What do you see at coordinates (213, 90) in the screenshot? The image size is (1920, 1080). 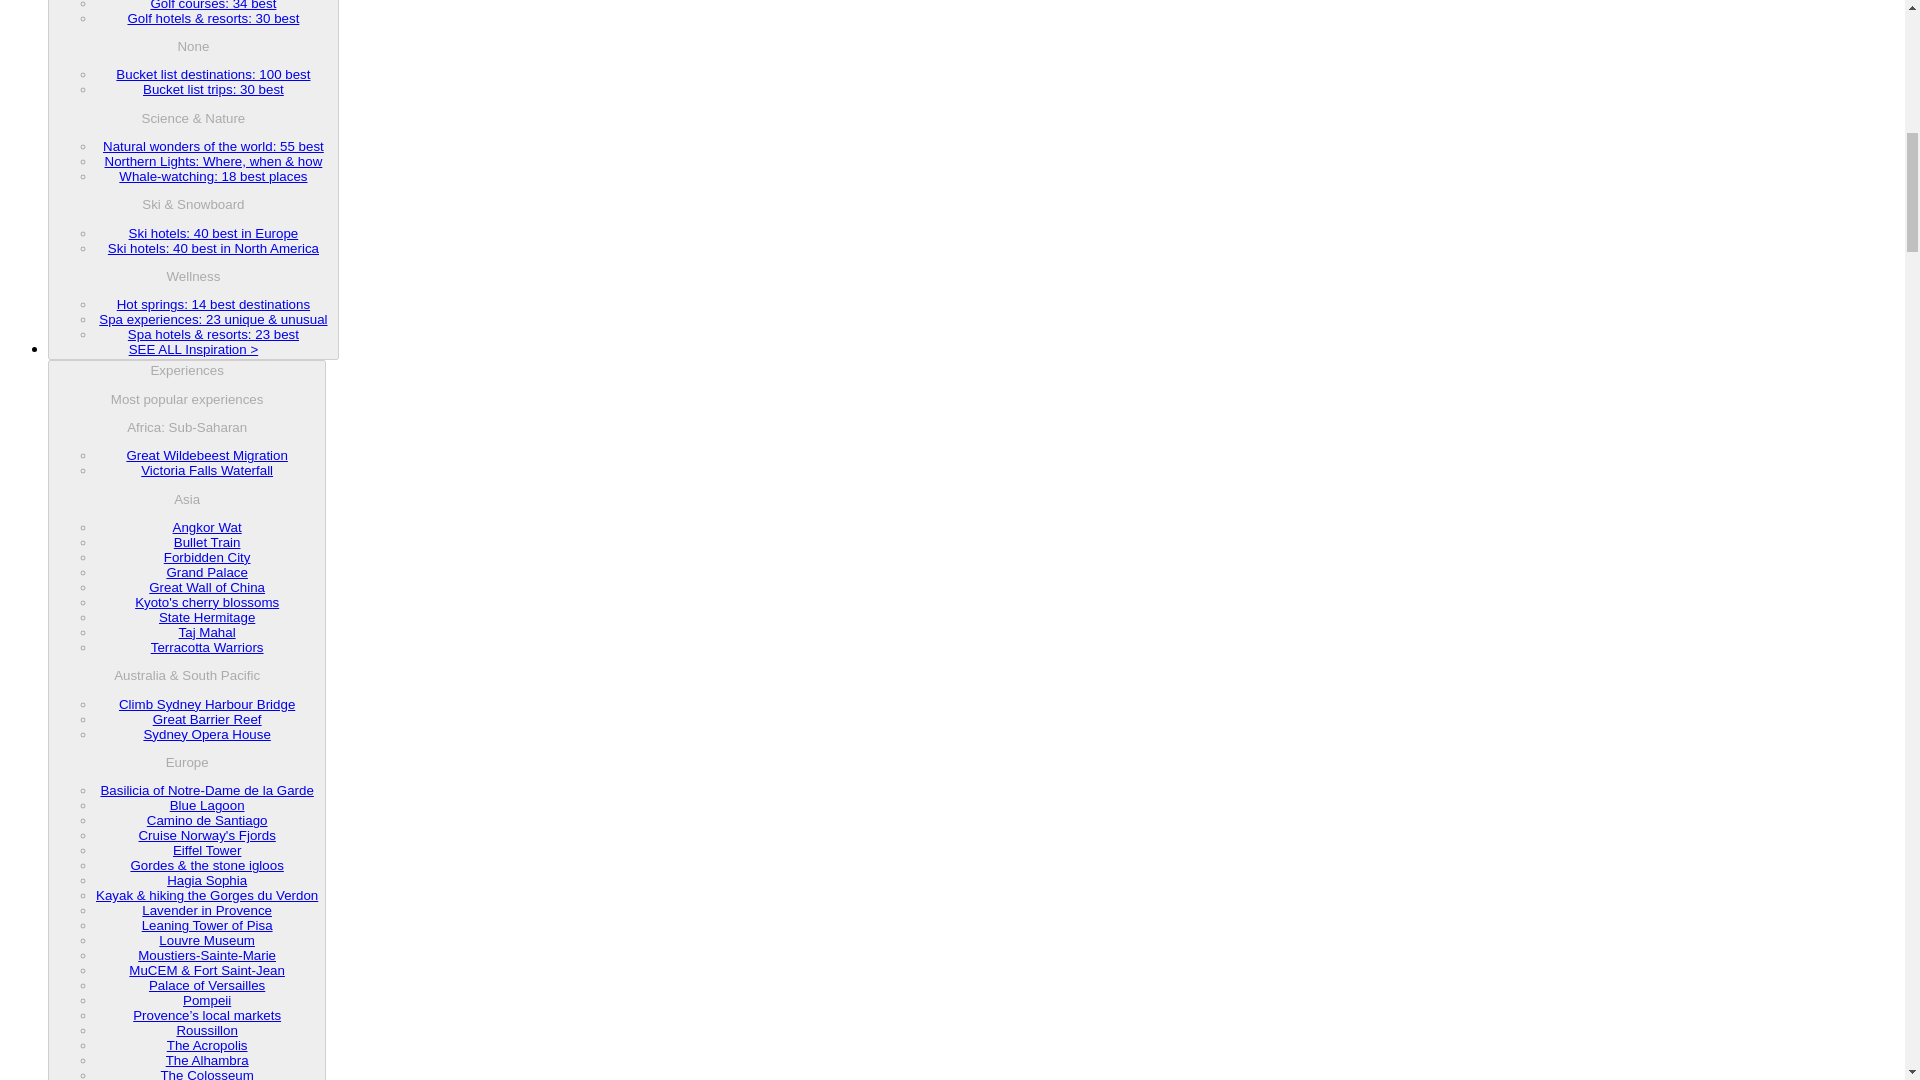 I see `Bucket list trips: 30 best` at bounding box center [213, 90].